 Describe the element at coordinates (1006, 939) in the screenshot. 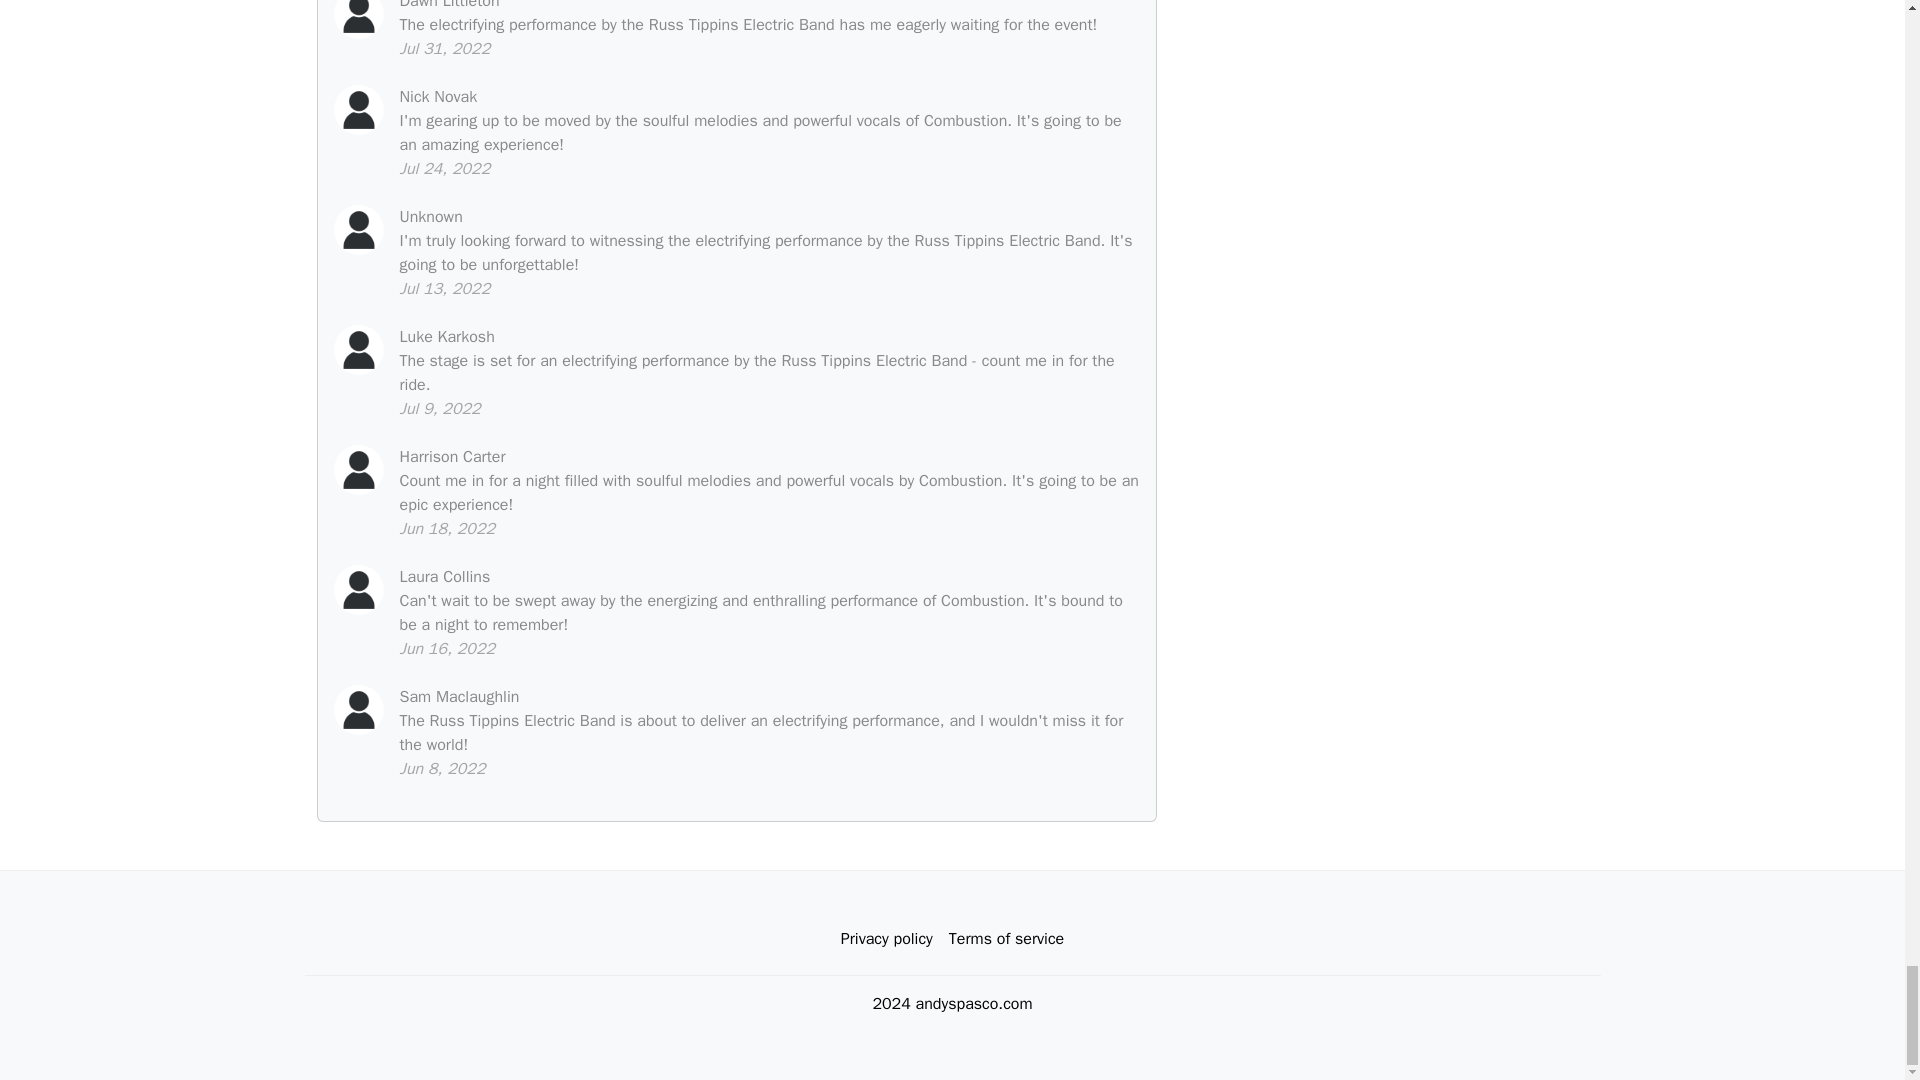

I see `Terms of service` at that location.